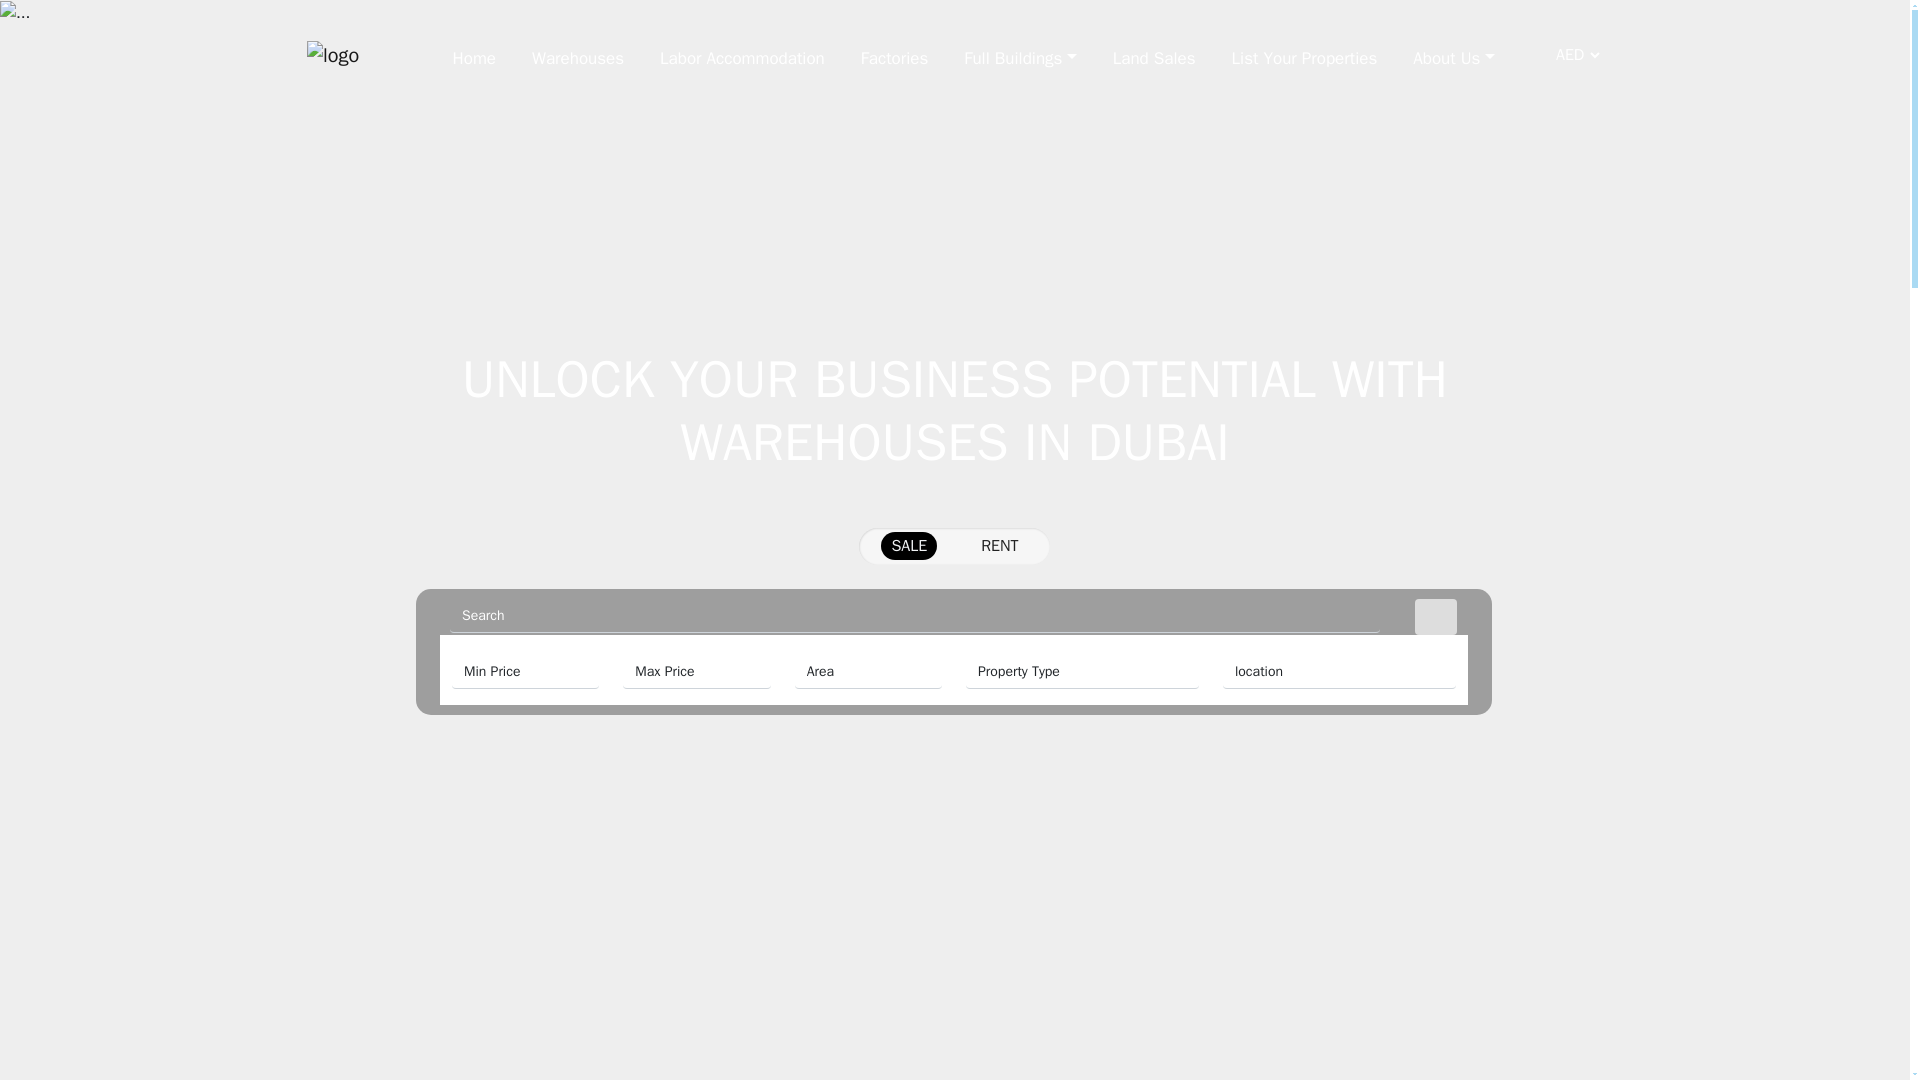  I want to click on Factories, so click(894, 54).